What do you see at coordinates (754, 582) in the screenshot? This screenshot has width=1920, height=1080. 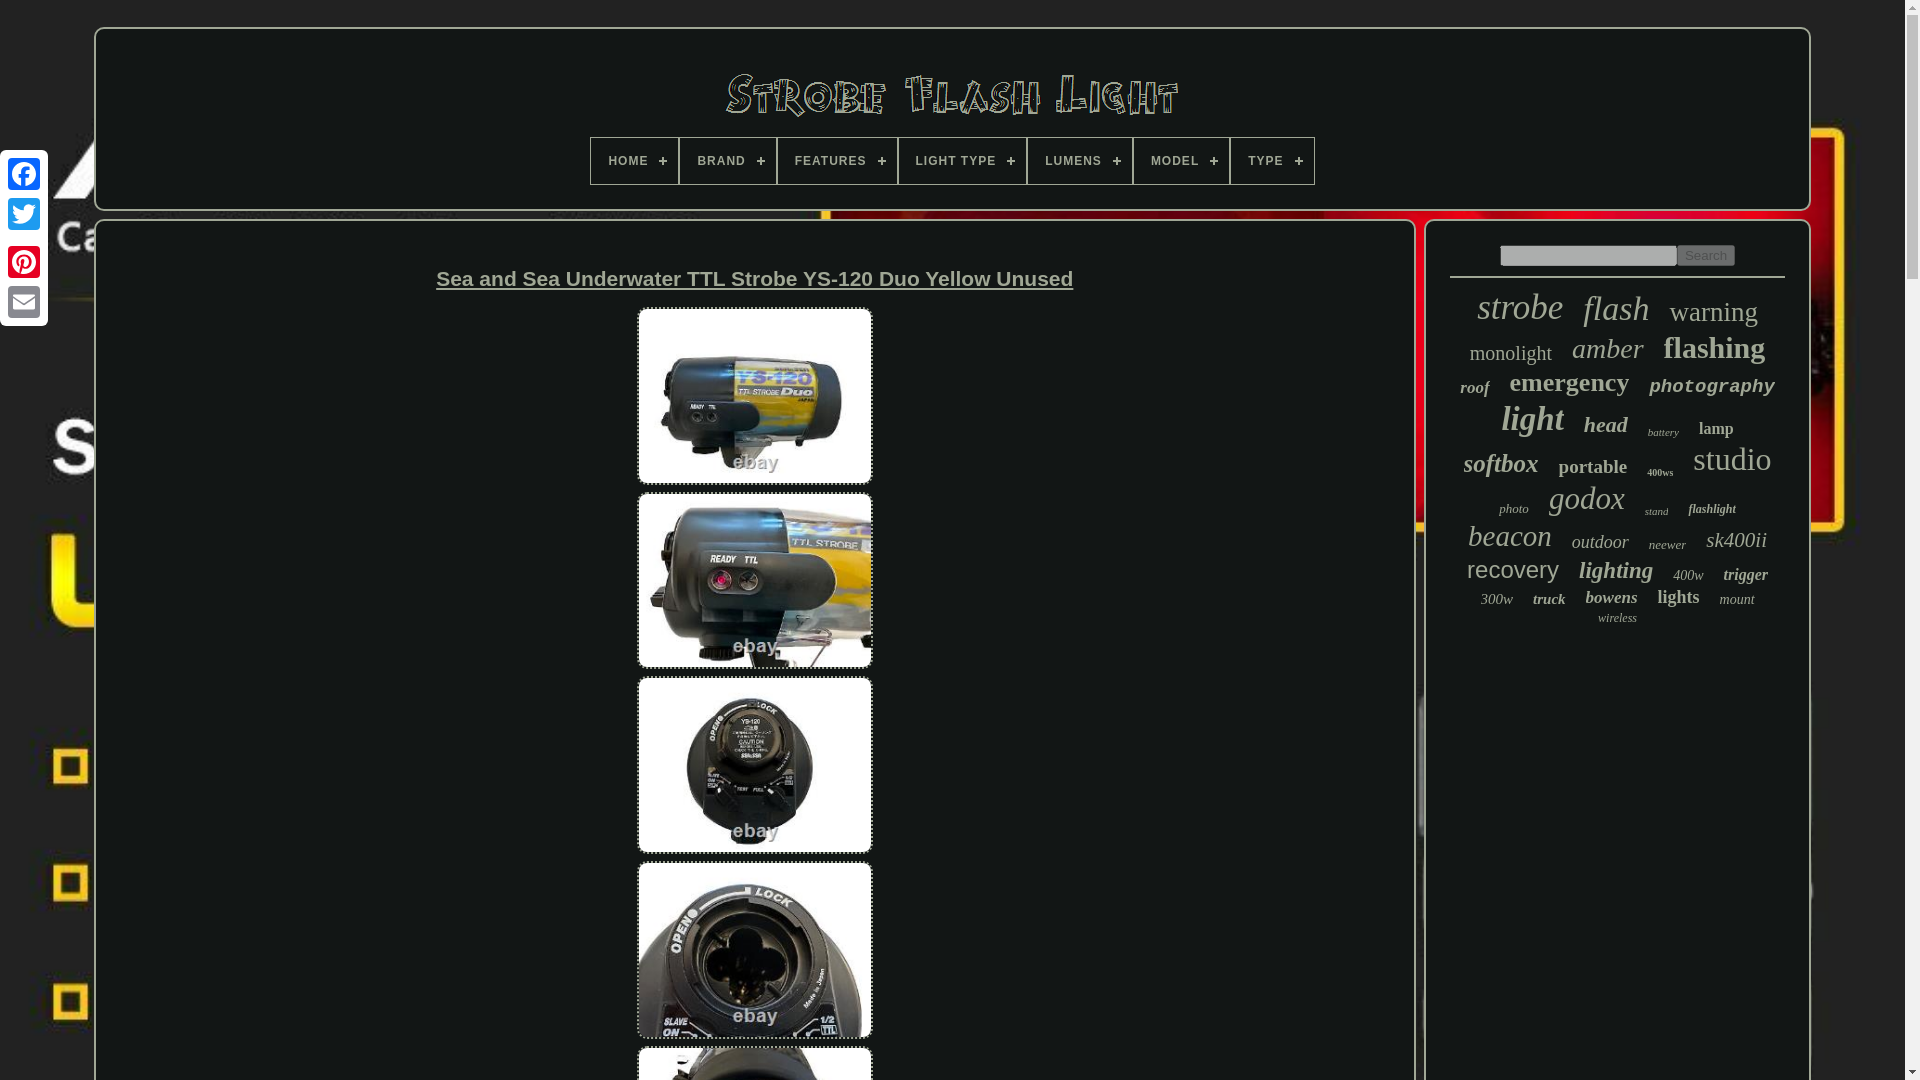 I see `Sea And Sea Underwater Ttl Strobe Ys-120 Duo Yellow Unused` at bounding box center [754, 582].